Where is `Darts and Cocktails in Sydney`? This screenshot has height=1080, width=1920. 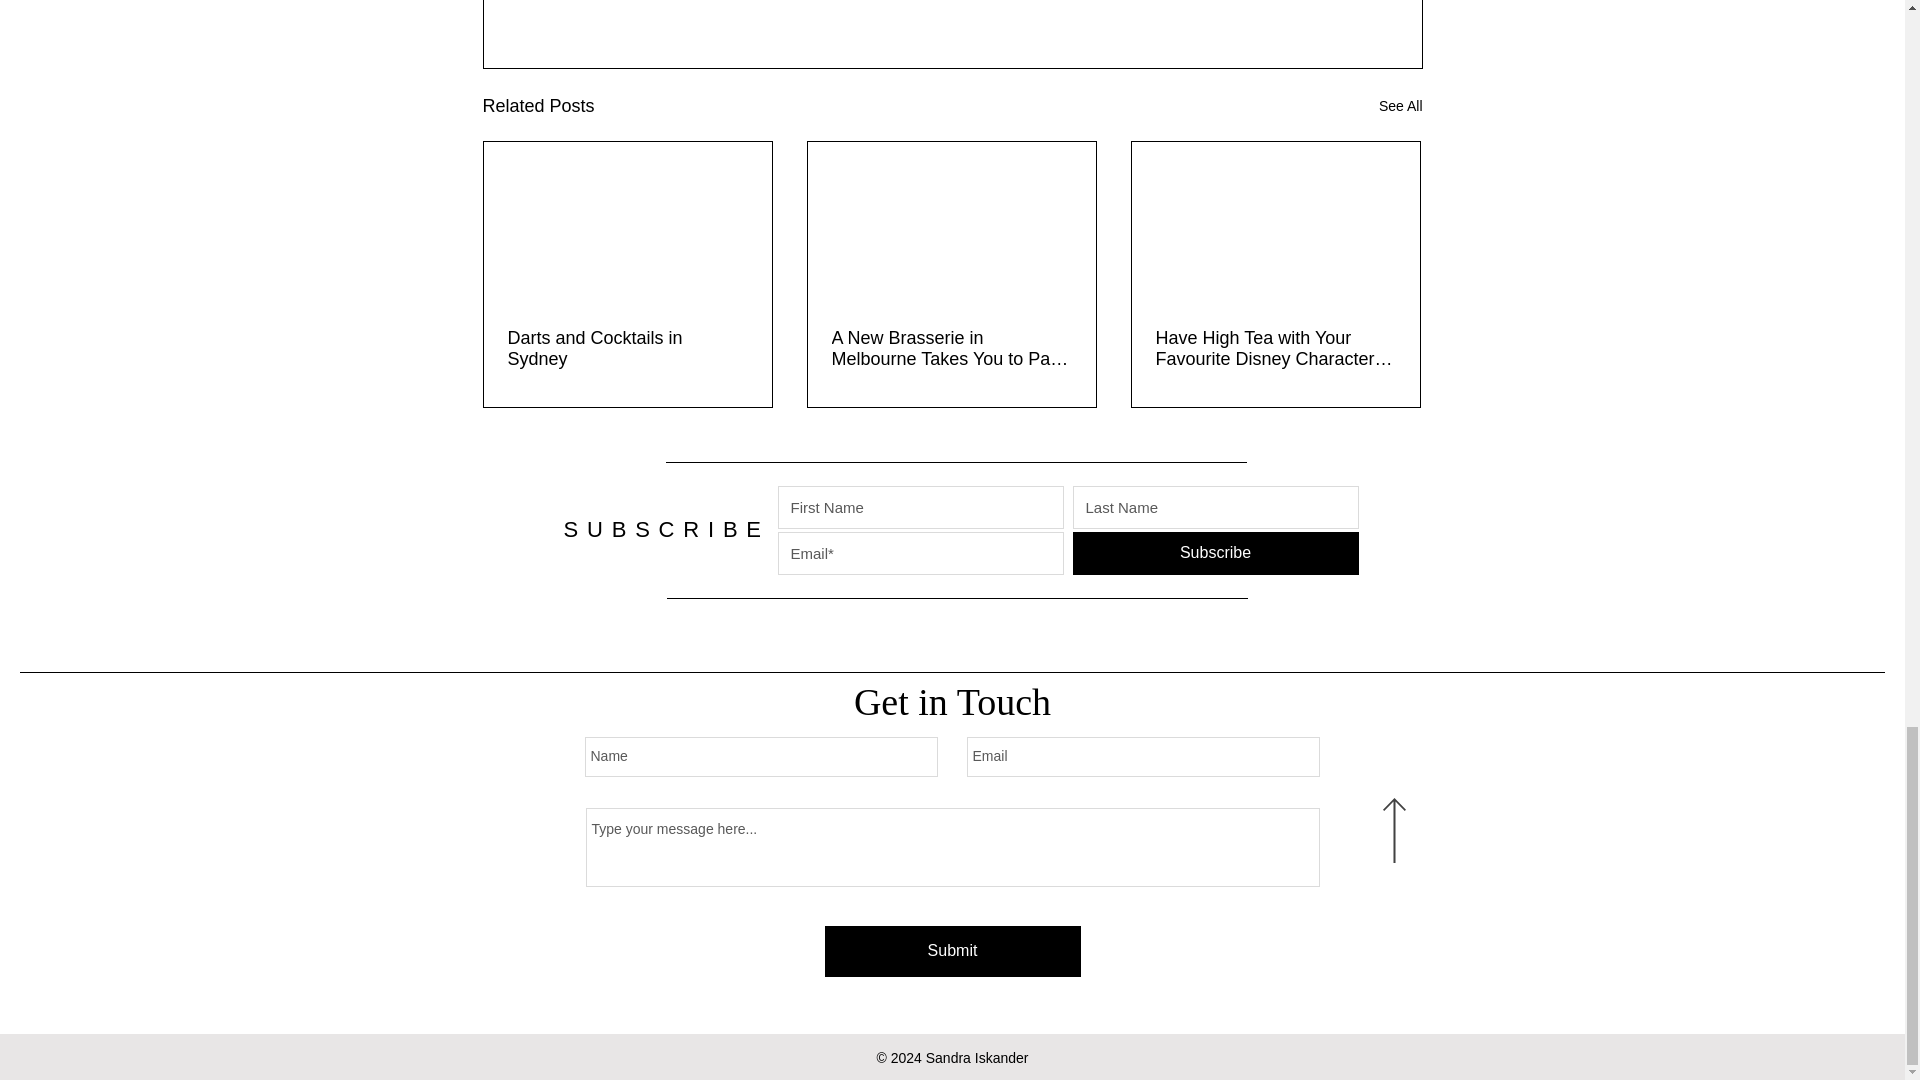 Darts and Cocktails in Sydney is located at coordinates (628, 349).